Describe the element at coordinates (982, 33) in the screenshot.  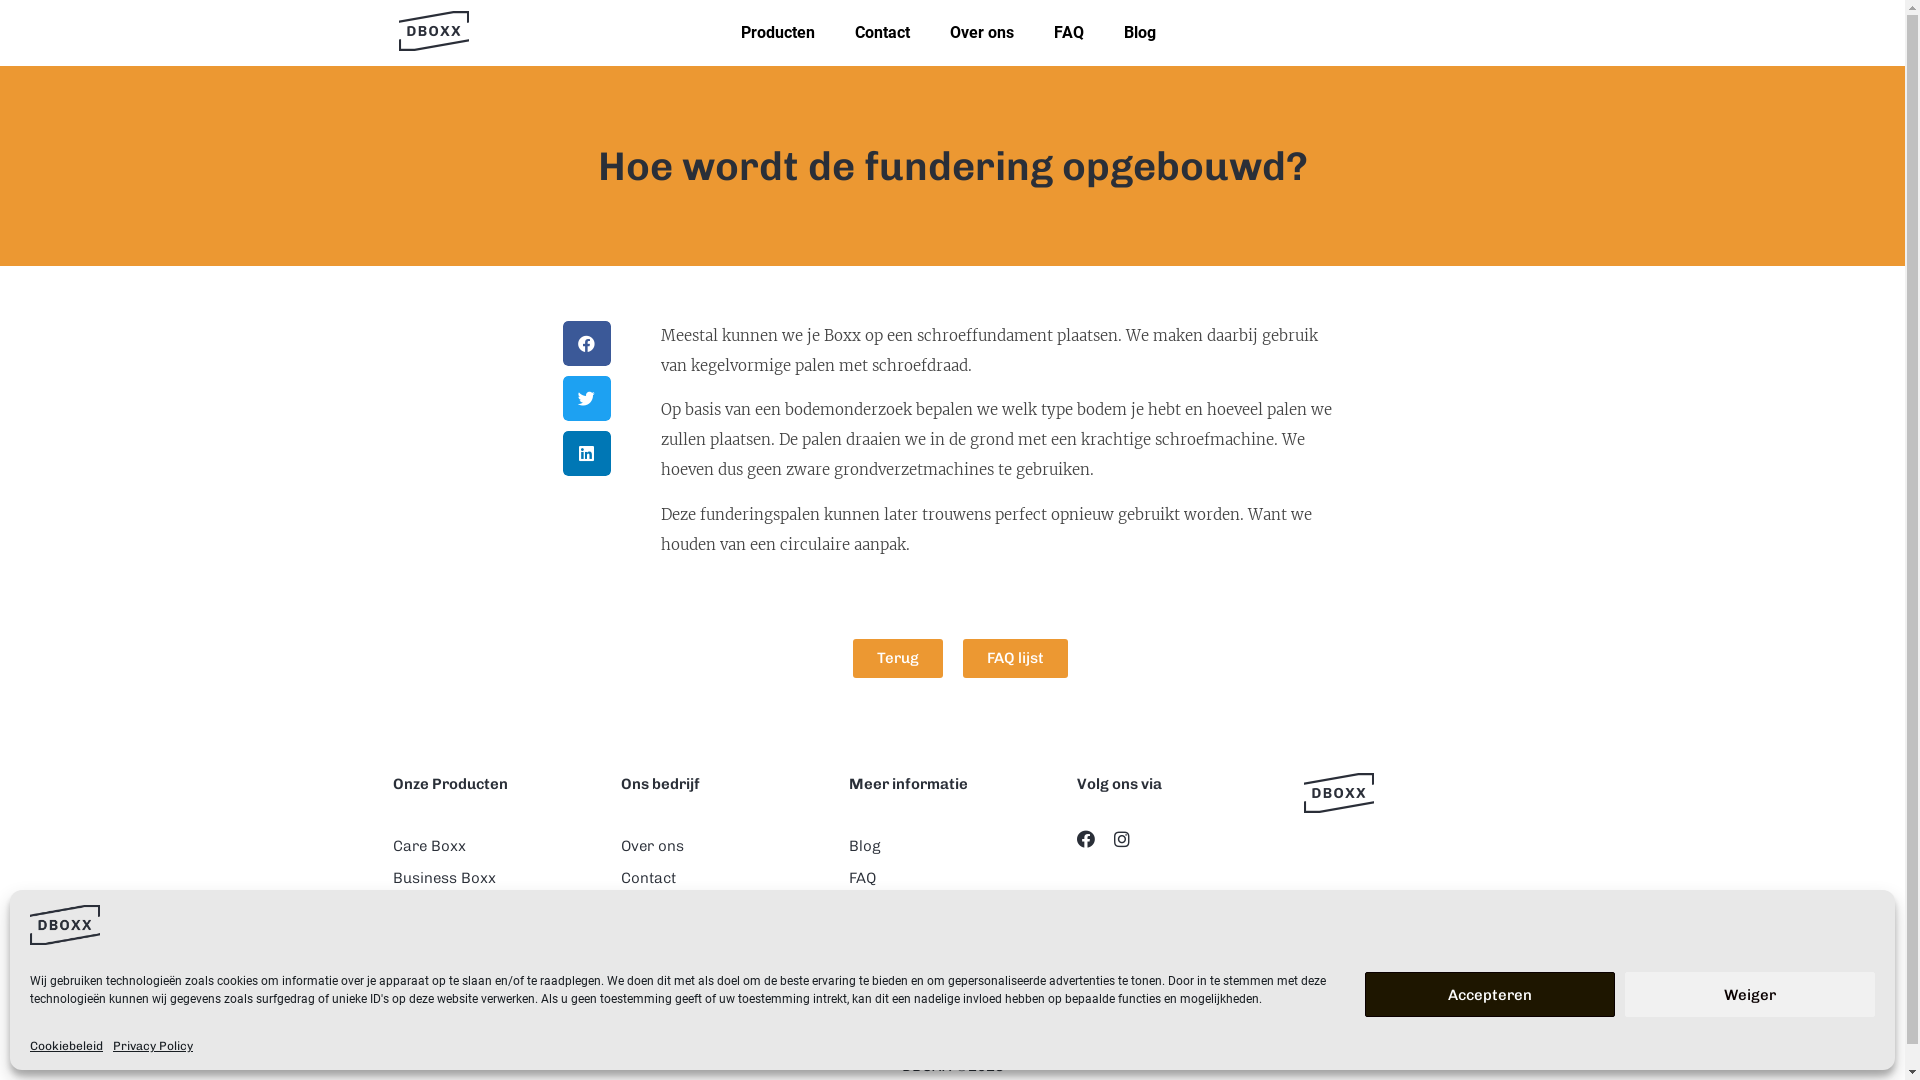
I see `Over ons` at that location.